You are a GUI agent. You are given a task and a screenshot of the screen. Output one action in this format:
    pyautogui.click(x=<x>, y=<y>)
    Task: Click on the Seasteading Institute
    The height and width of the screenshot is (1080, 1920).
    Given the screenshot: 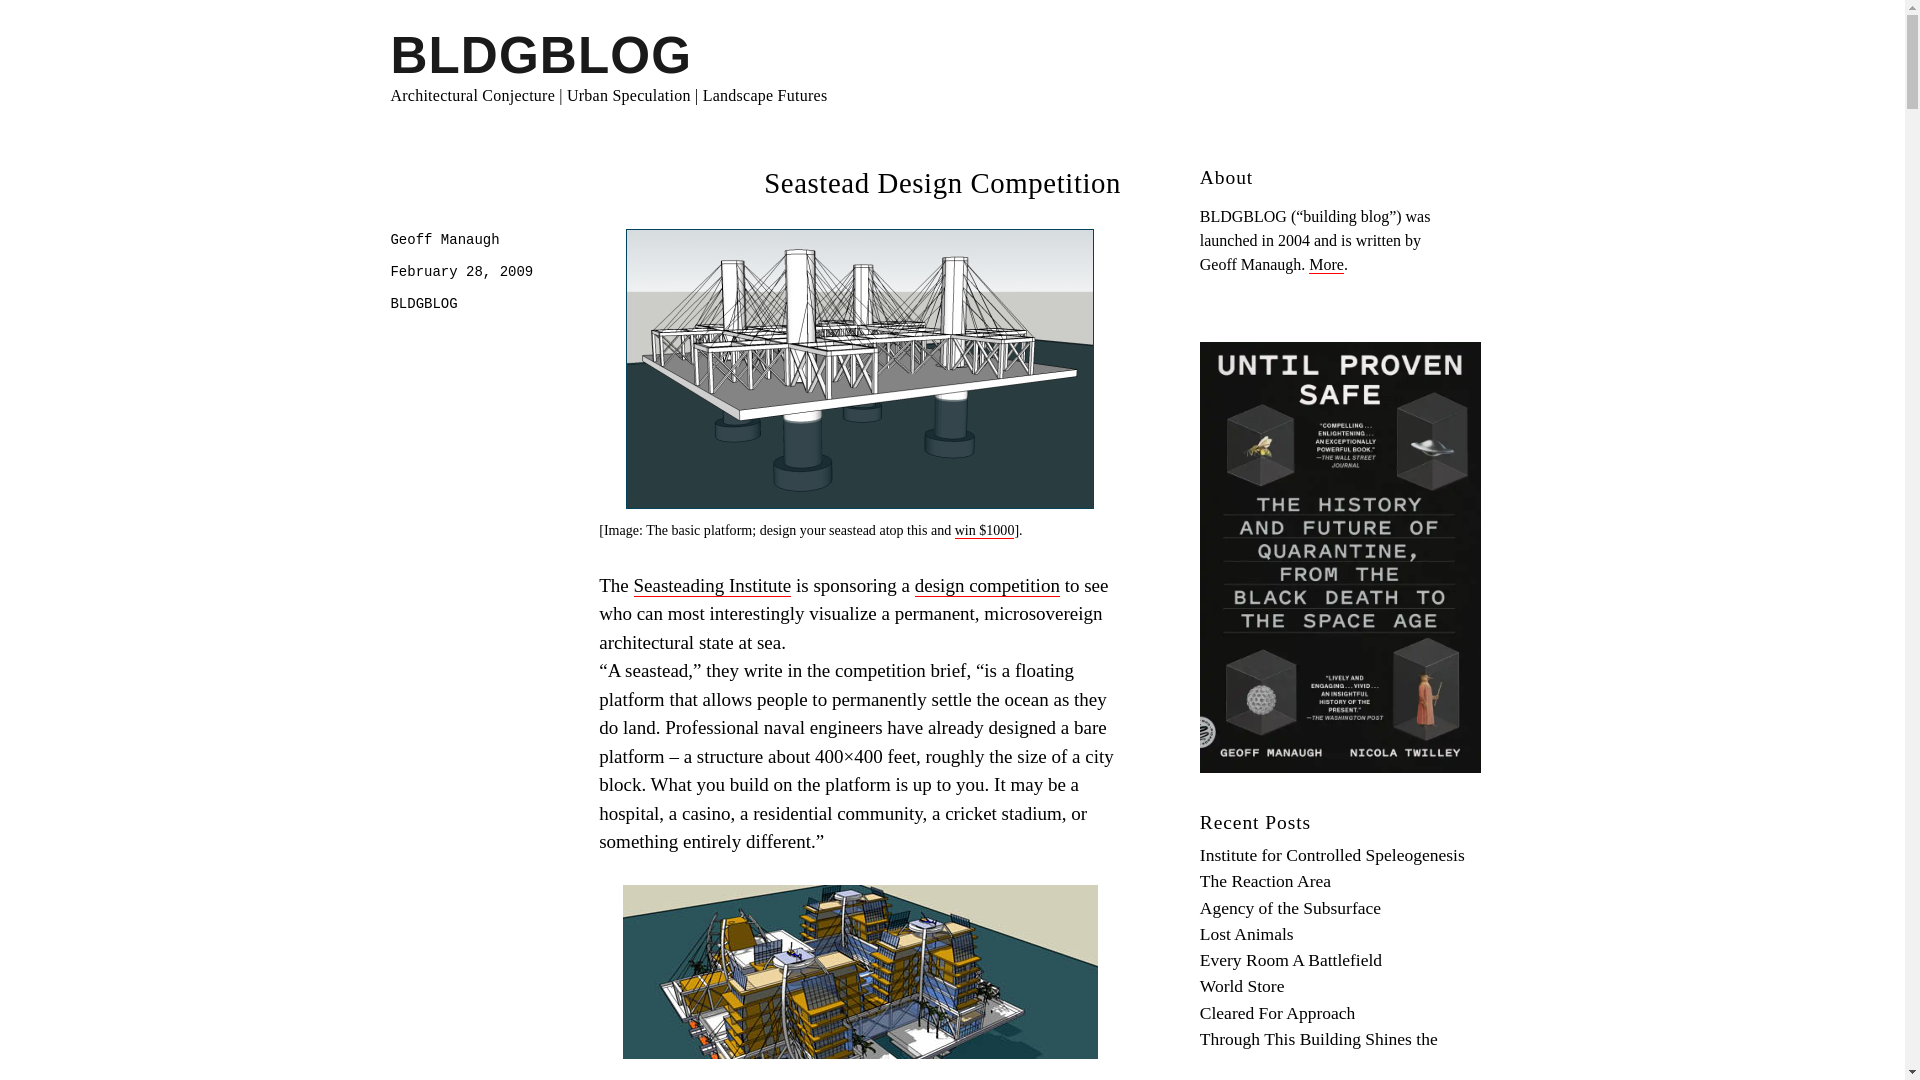 What is the action you would take?
    pyautogui.click(x=712, y=586)
    